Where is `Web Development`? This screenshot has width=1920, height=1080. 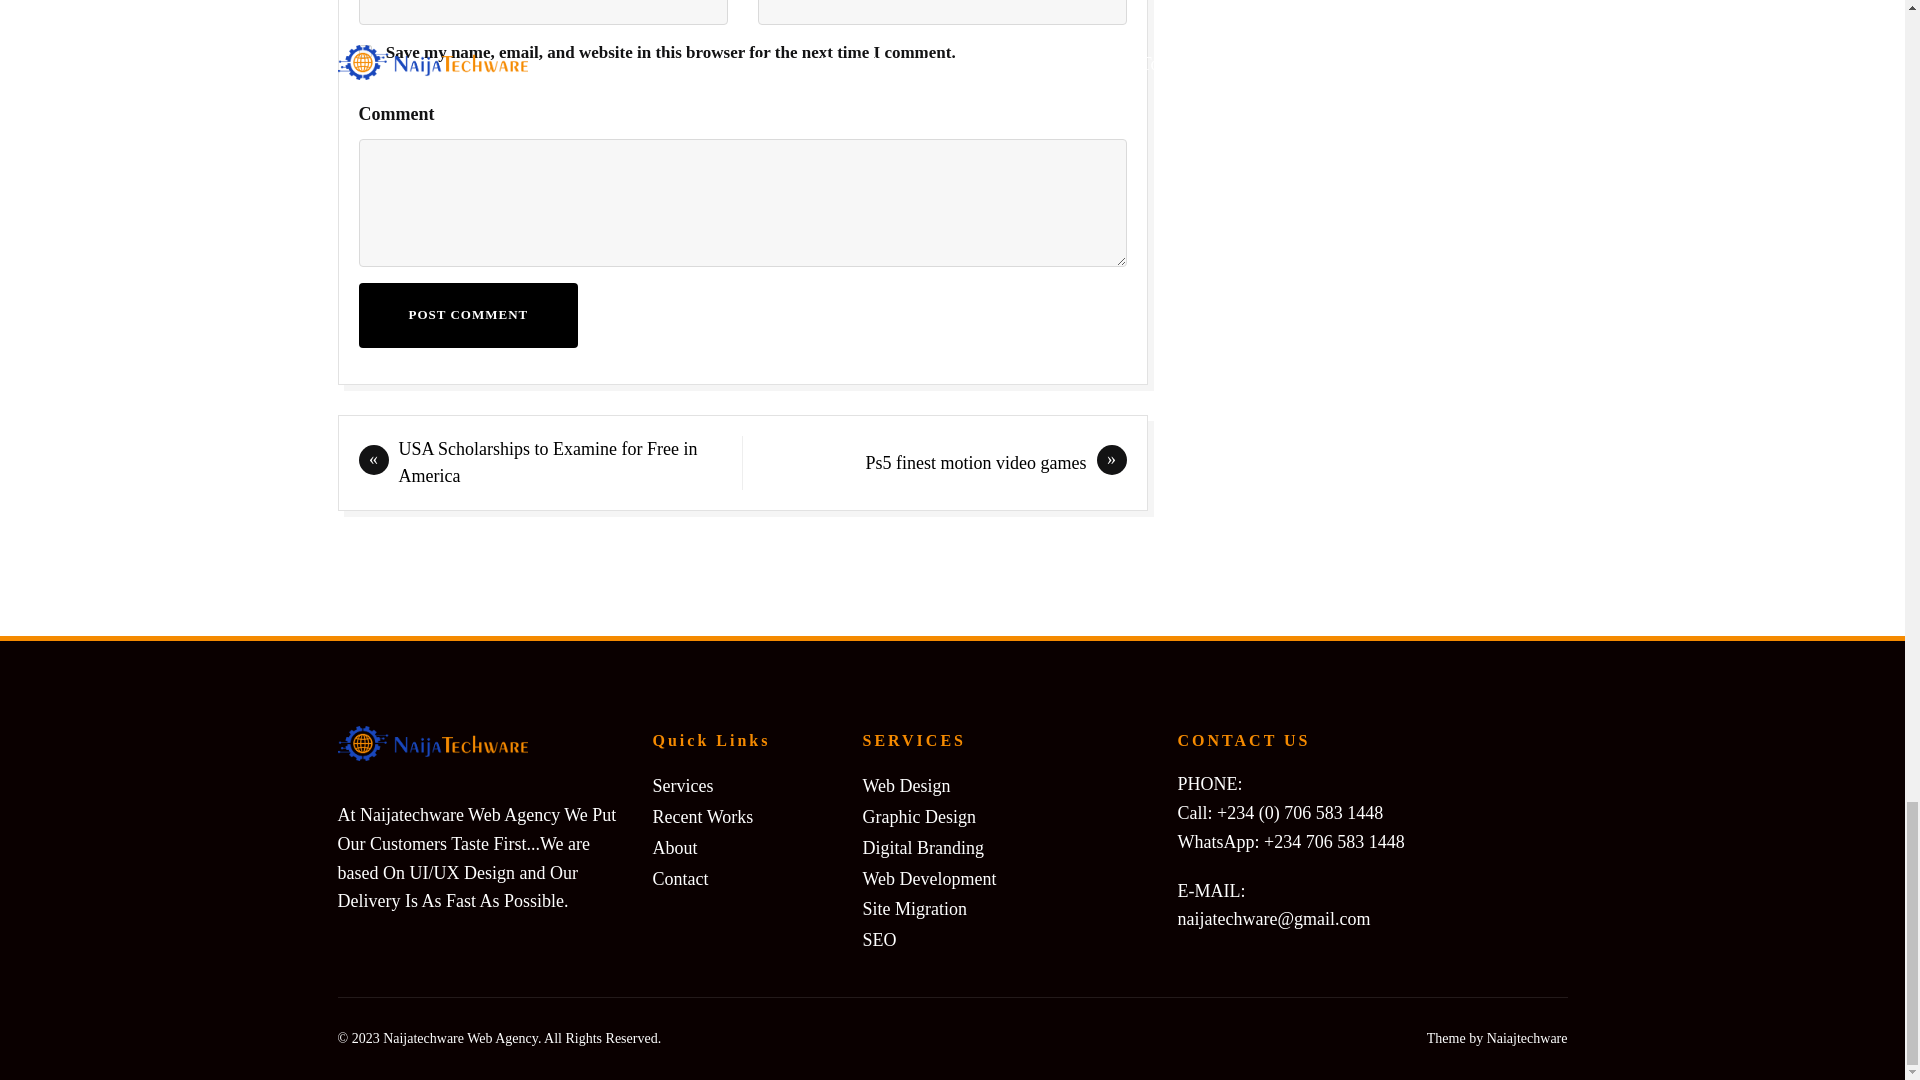 Web Development is located at coordinates (929, 880).